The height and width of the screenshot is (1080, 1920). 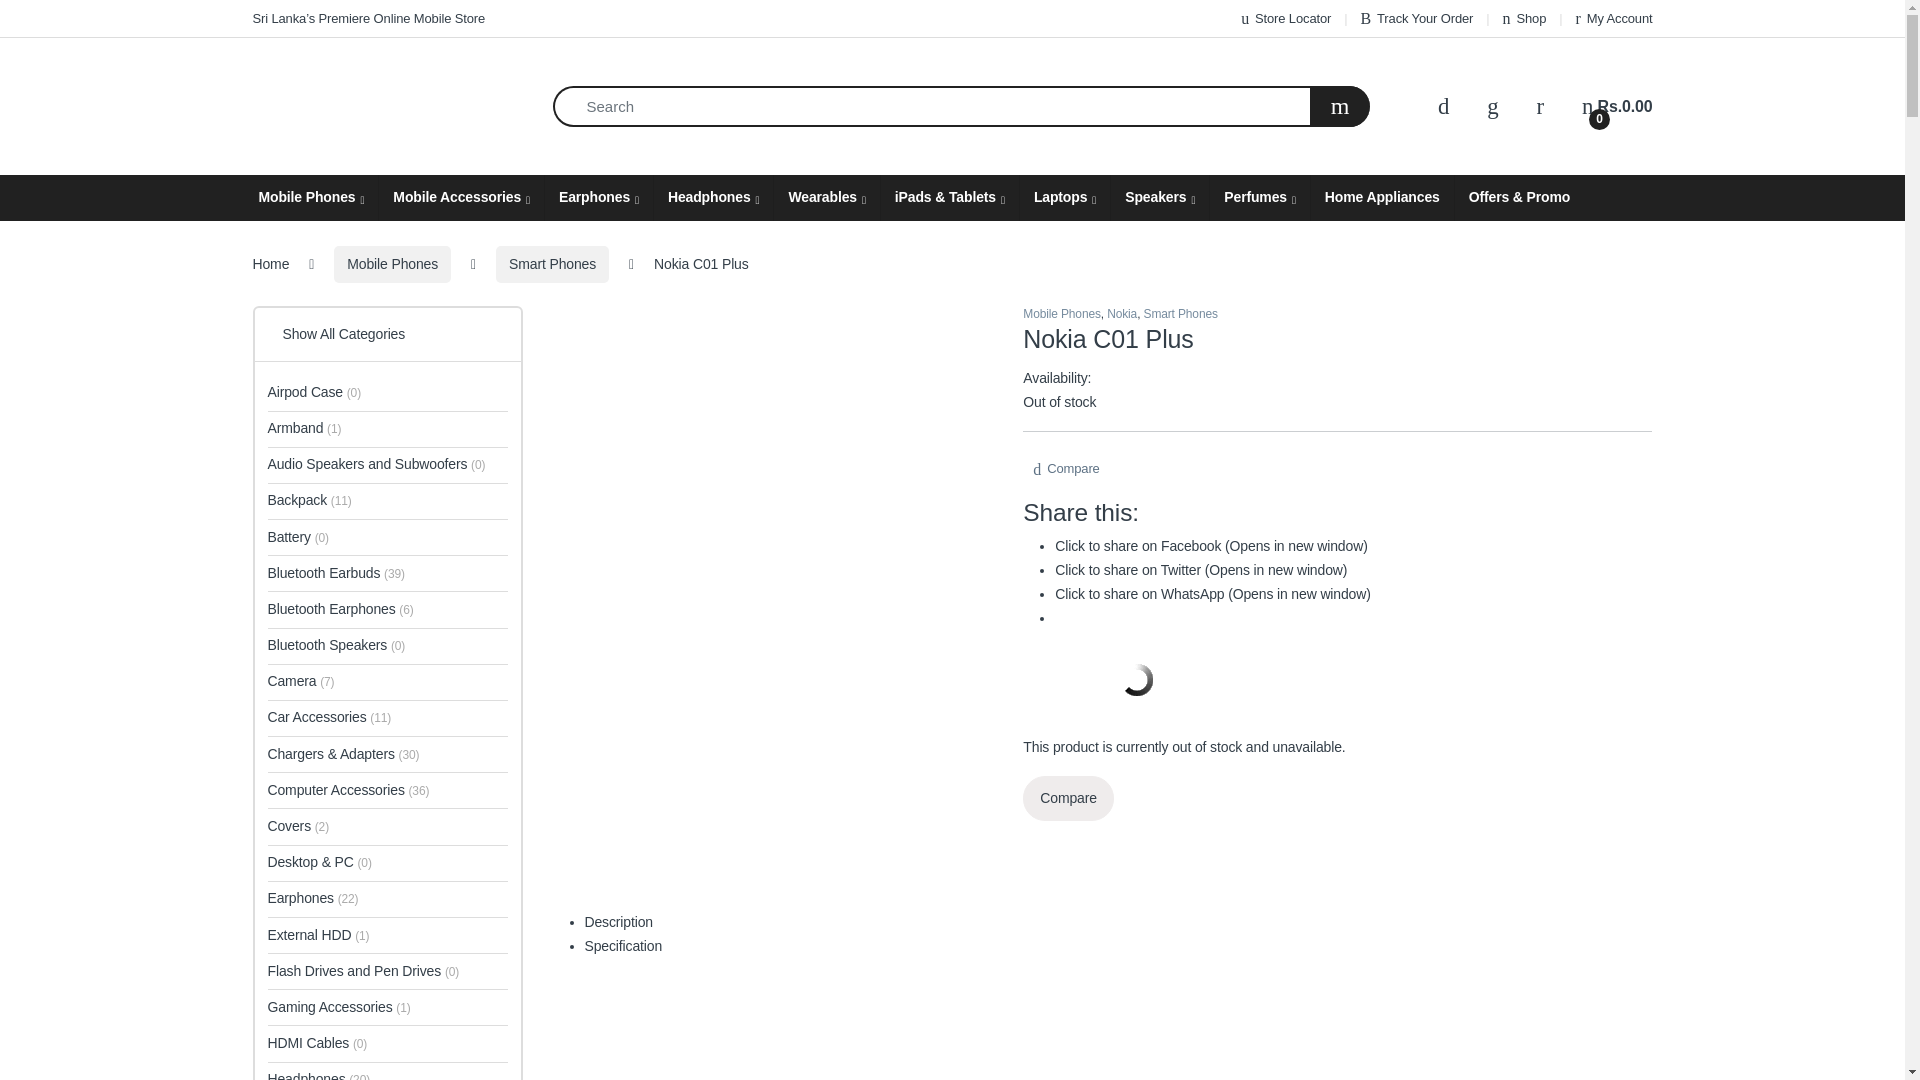 I want to click on Shop, so click(x=1618, y=107).